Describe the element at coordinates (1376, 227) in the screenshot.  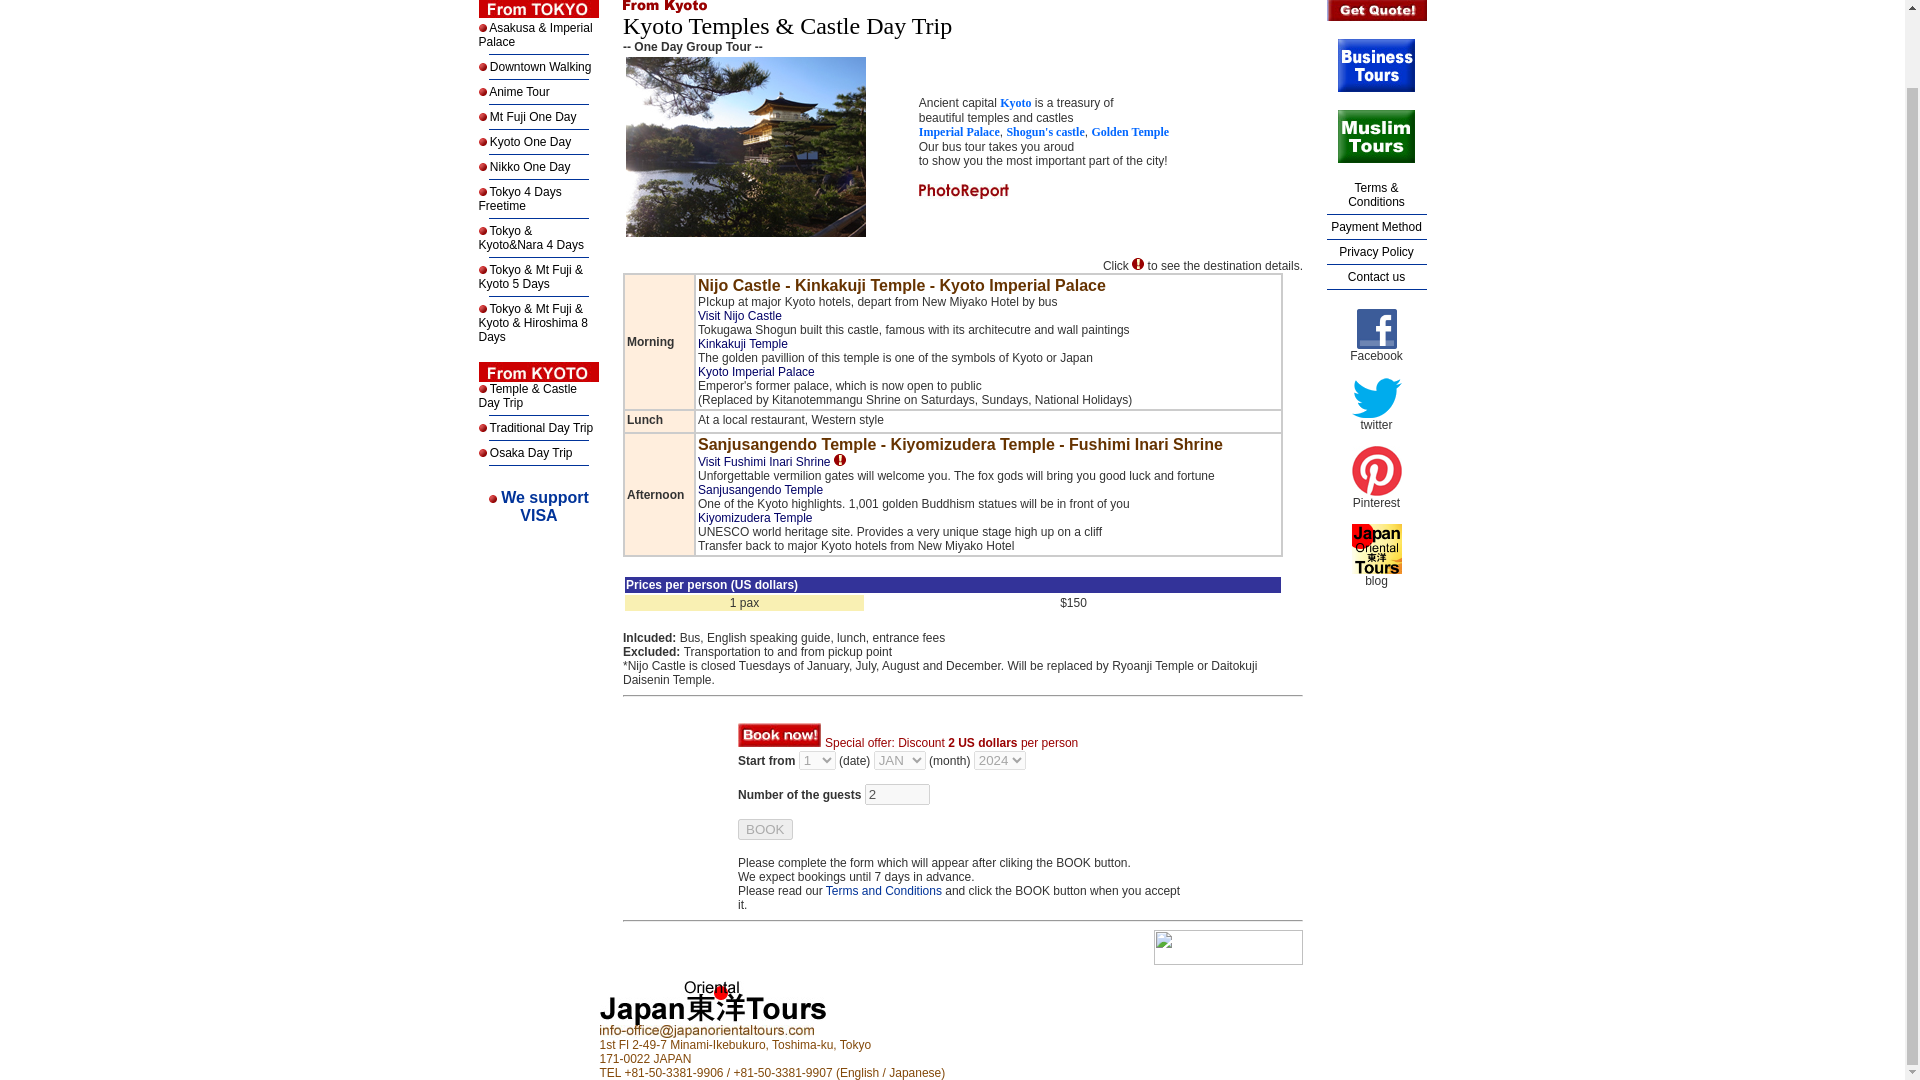
I see `Nikko One Day` at that location.